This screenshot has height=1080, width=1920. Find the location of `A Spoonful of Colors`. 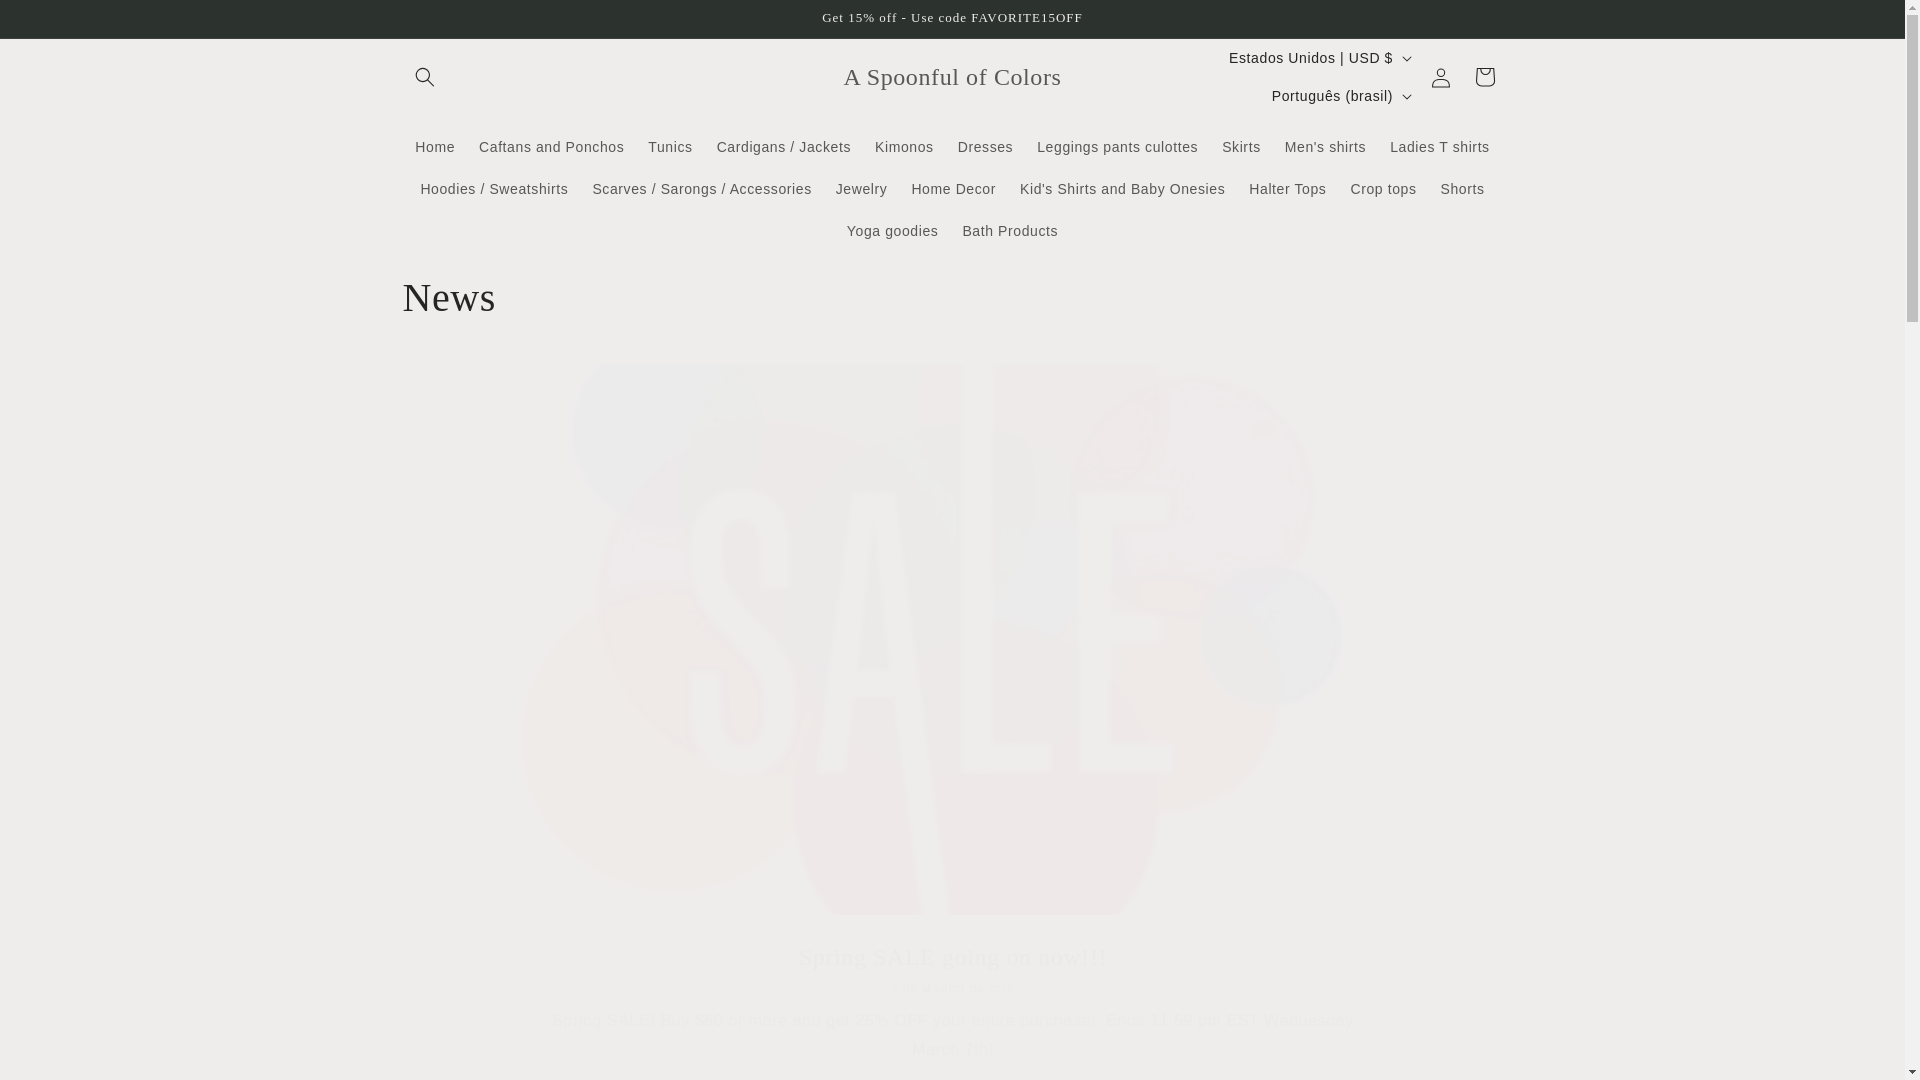

A Spoonful of Colors is located at coordinates (952, 78).